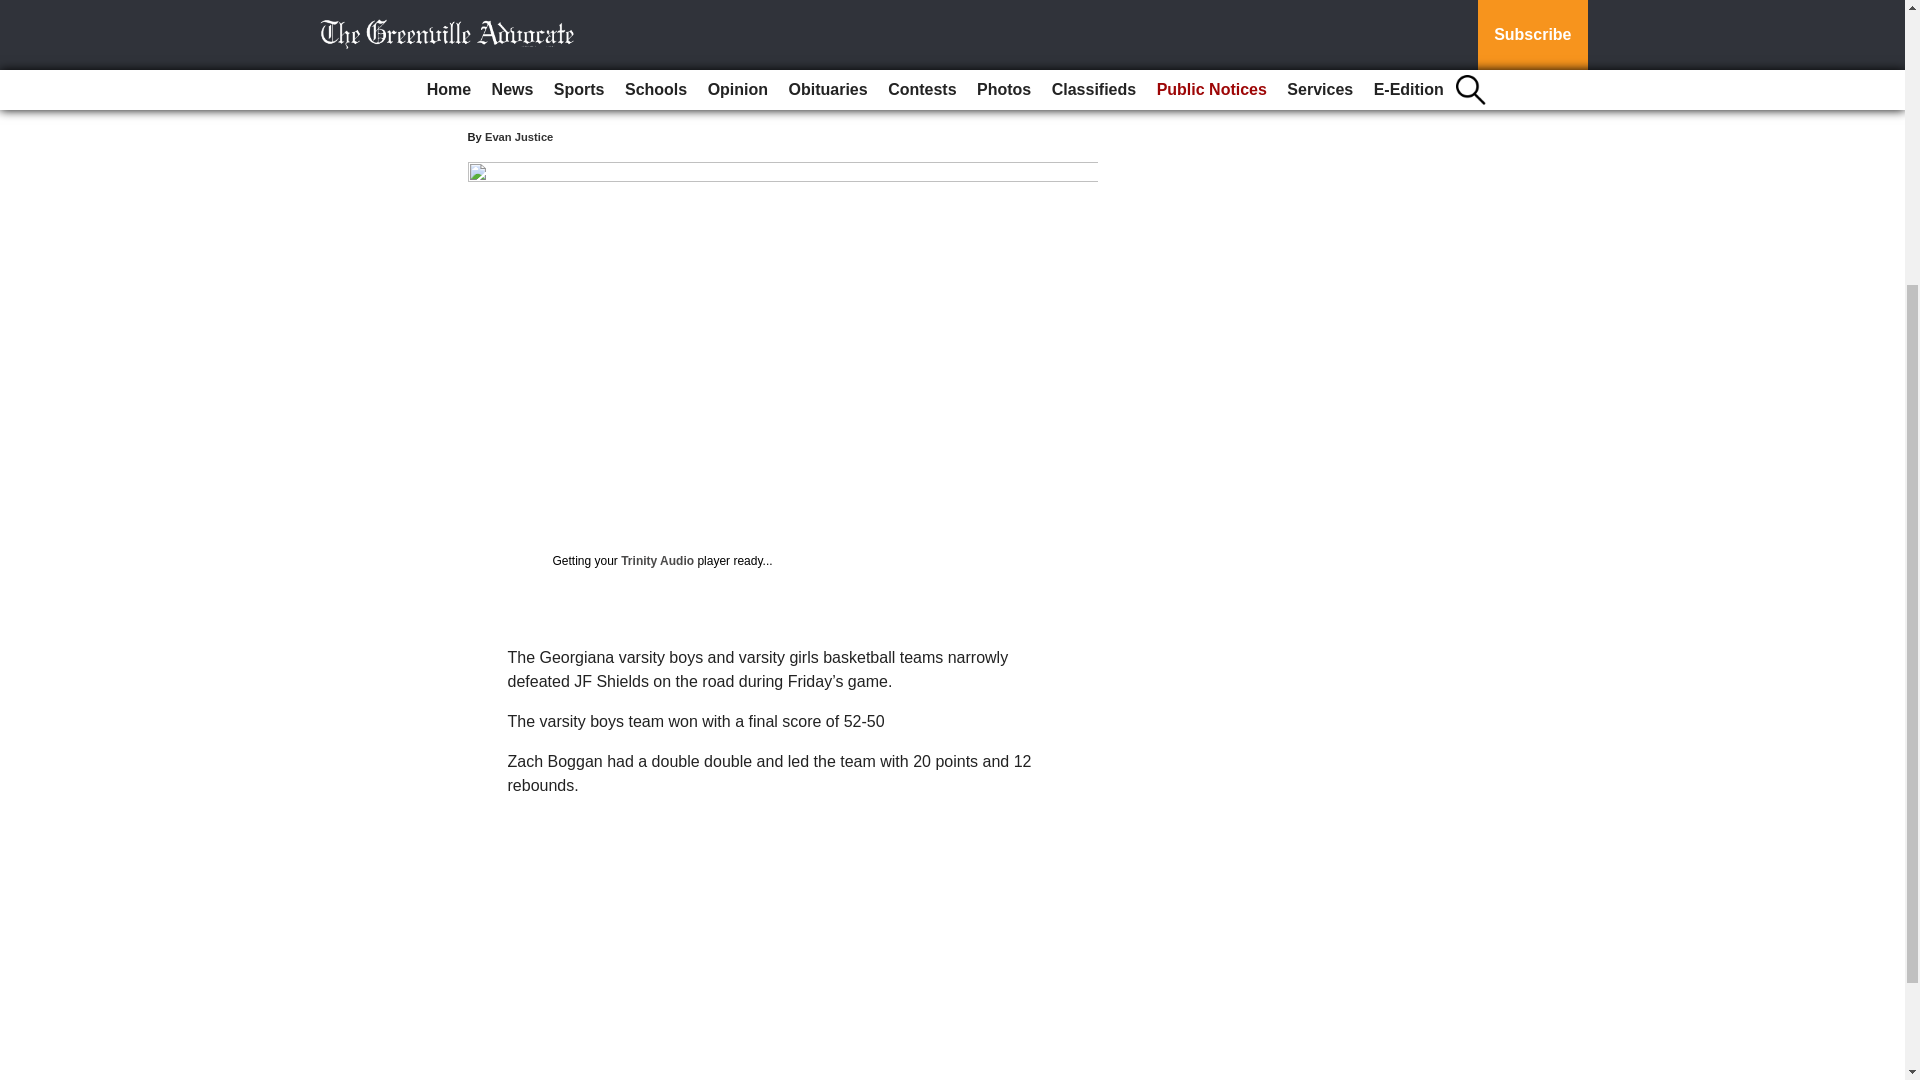 The width and height of the screenshot is (1920, 1080). I want to click on Evan Justice, so click(518, 136).